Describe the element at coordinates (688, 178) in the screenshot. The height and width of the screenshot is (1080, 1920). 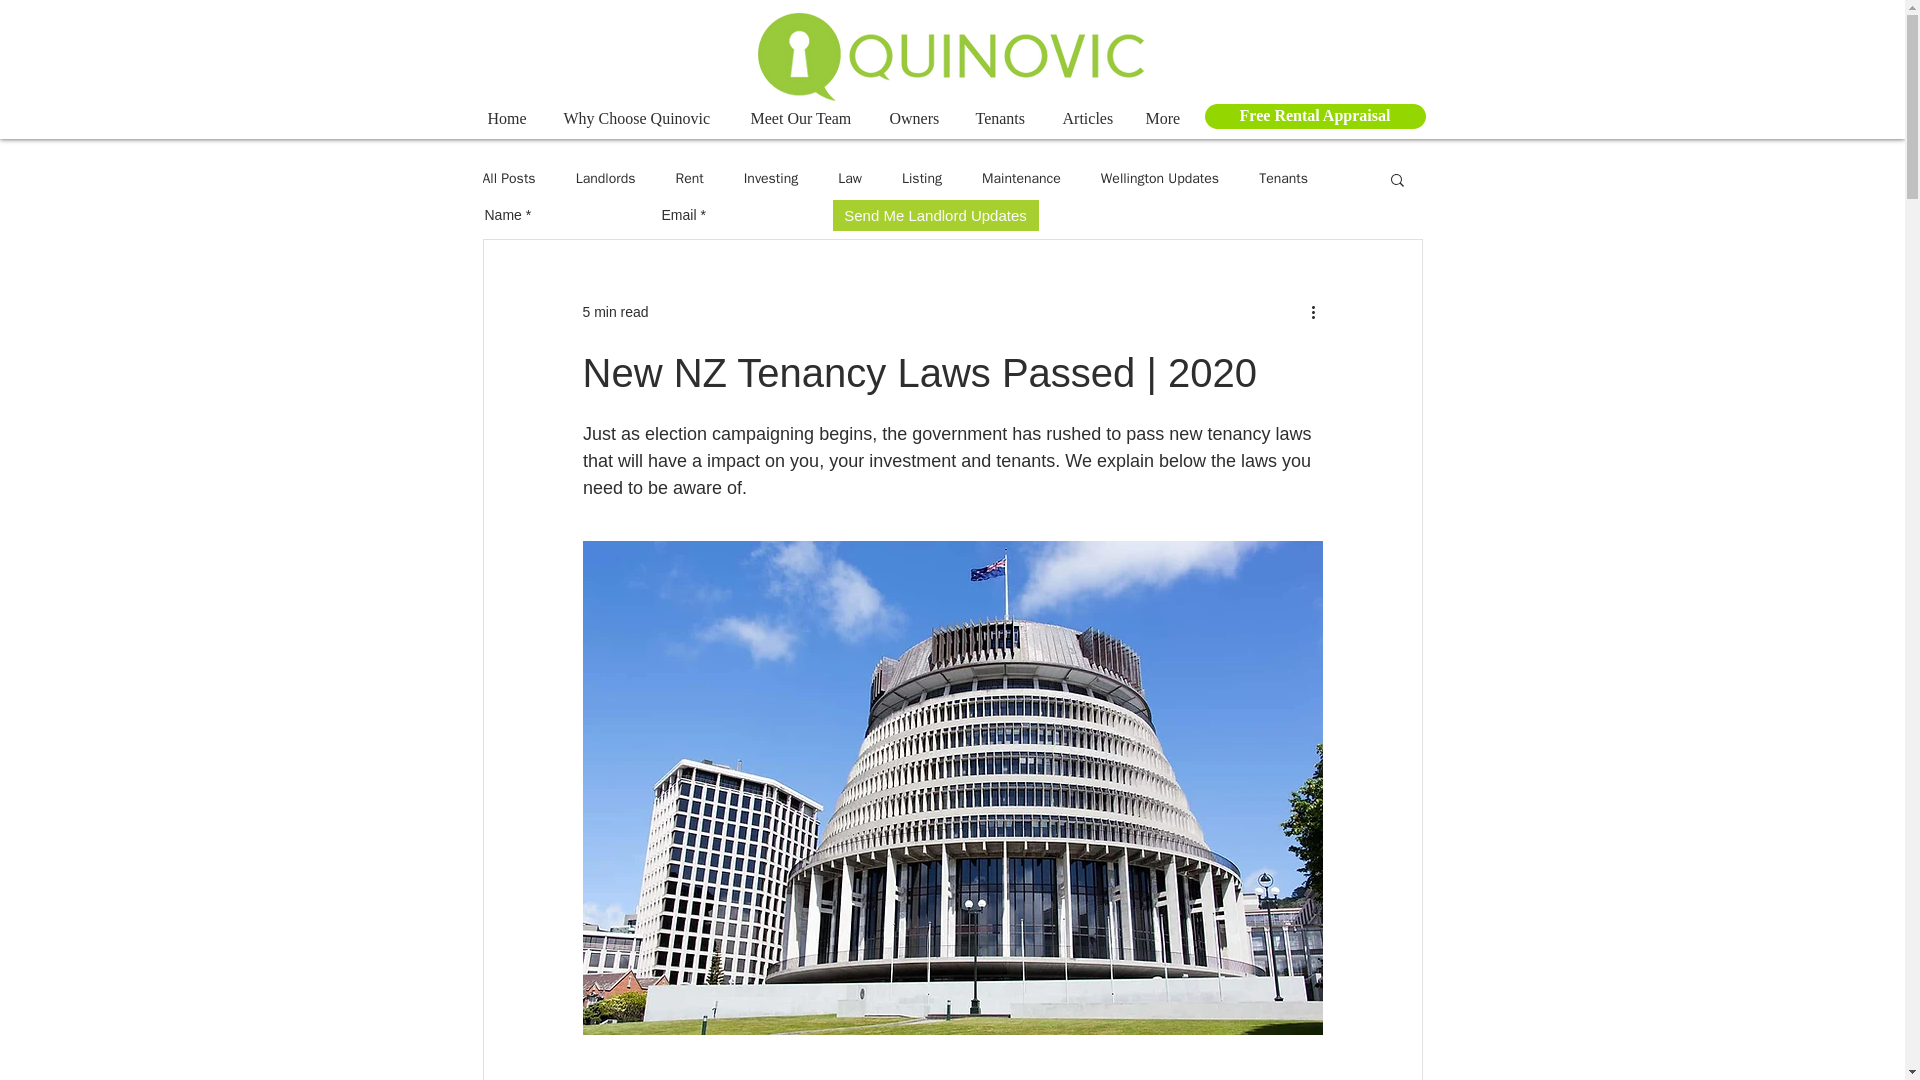
I see `Rent` at that location.